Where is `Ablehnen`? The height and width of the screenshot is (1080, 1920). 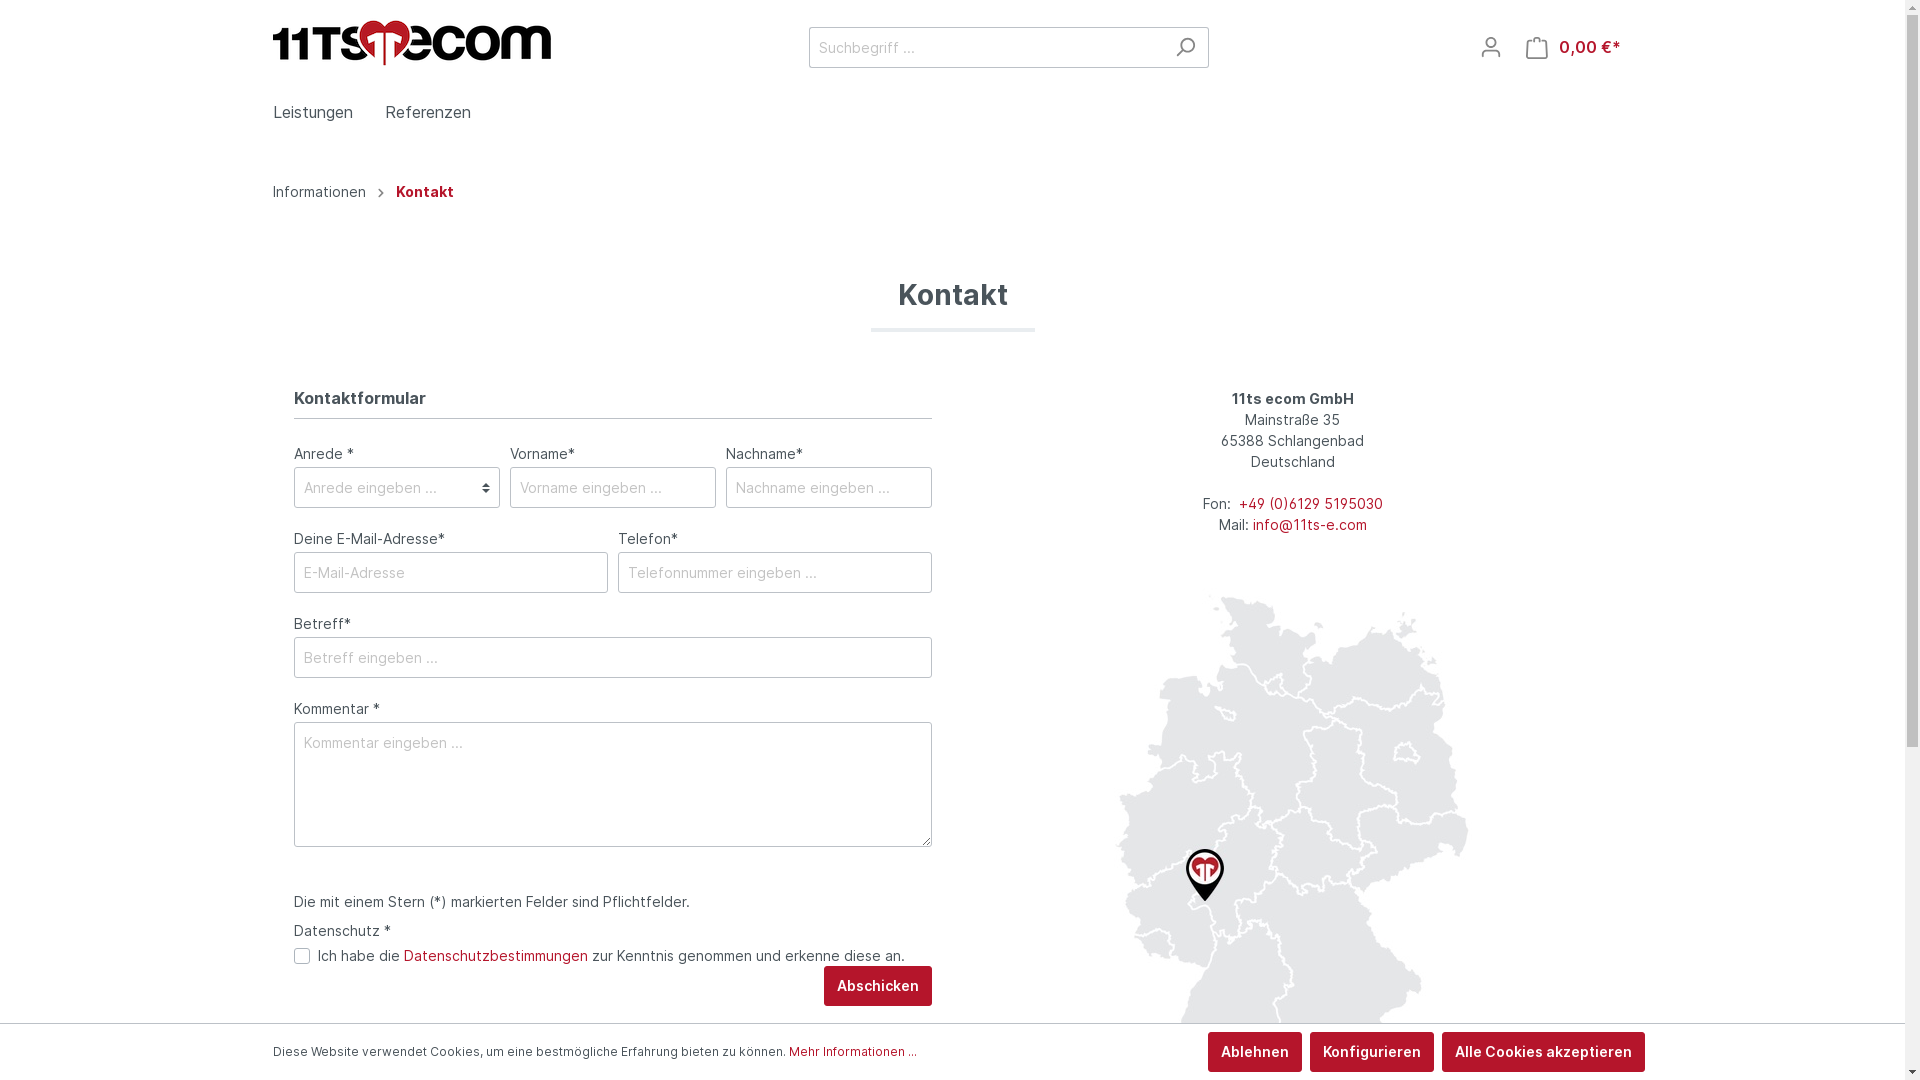
Ablehnen is located at coordinates (1255, 1052).